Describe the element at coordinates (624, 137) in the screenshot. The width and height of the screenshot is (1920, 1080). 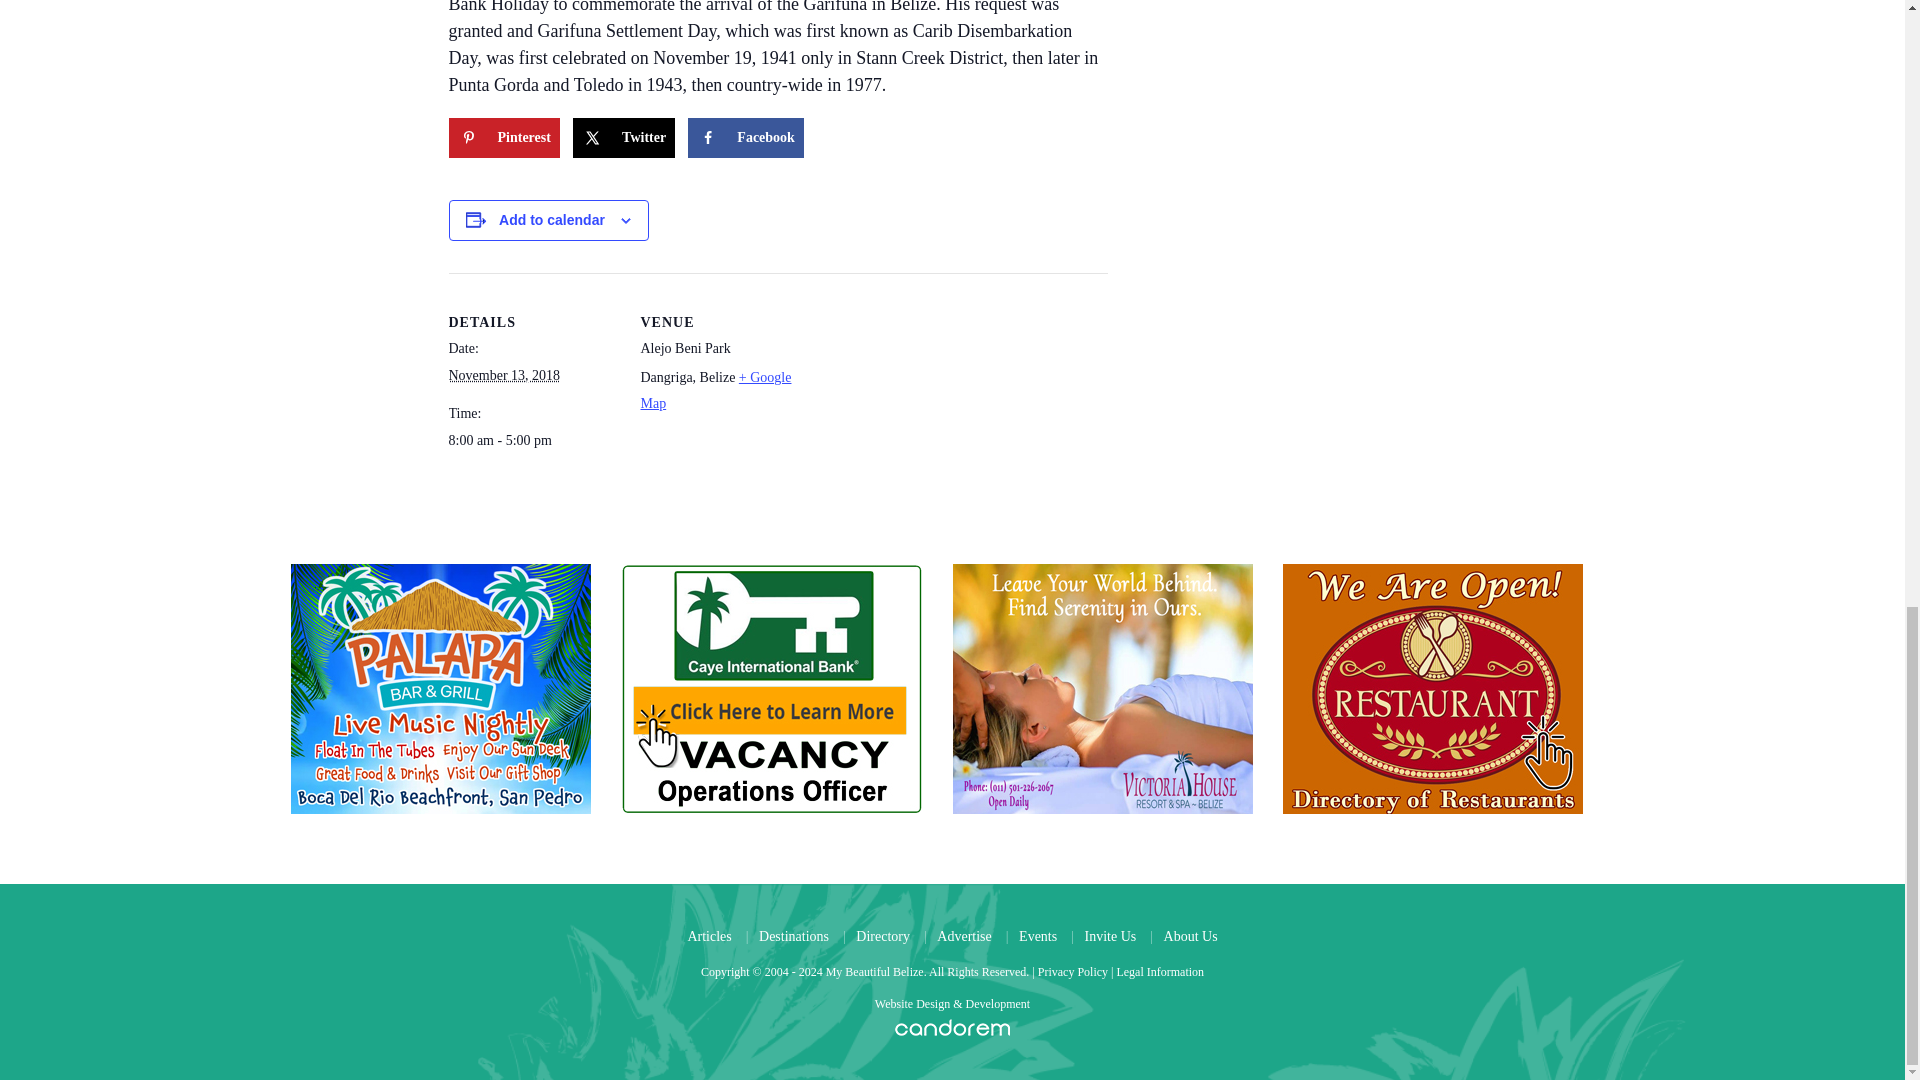
I see `Share on X` at that location.